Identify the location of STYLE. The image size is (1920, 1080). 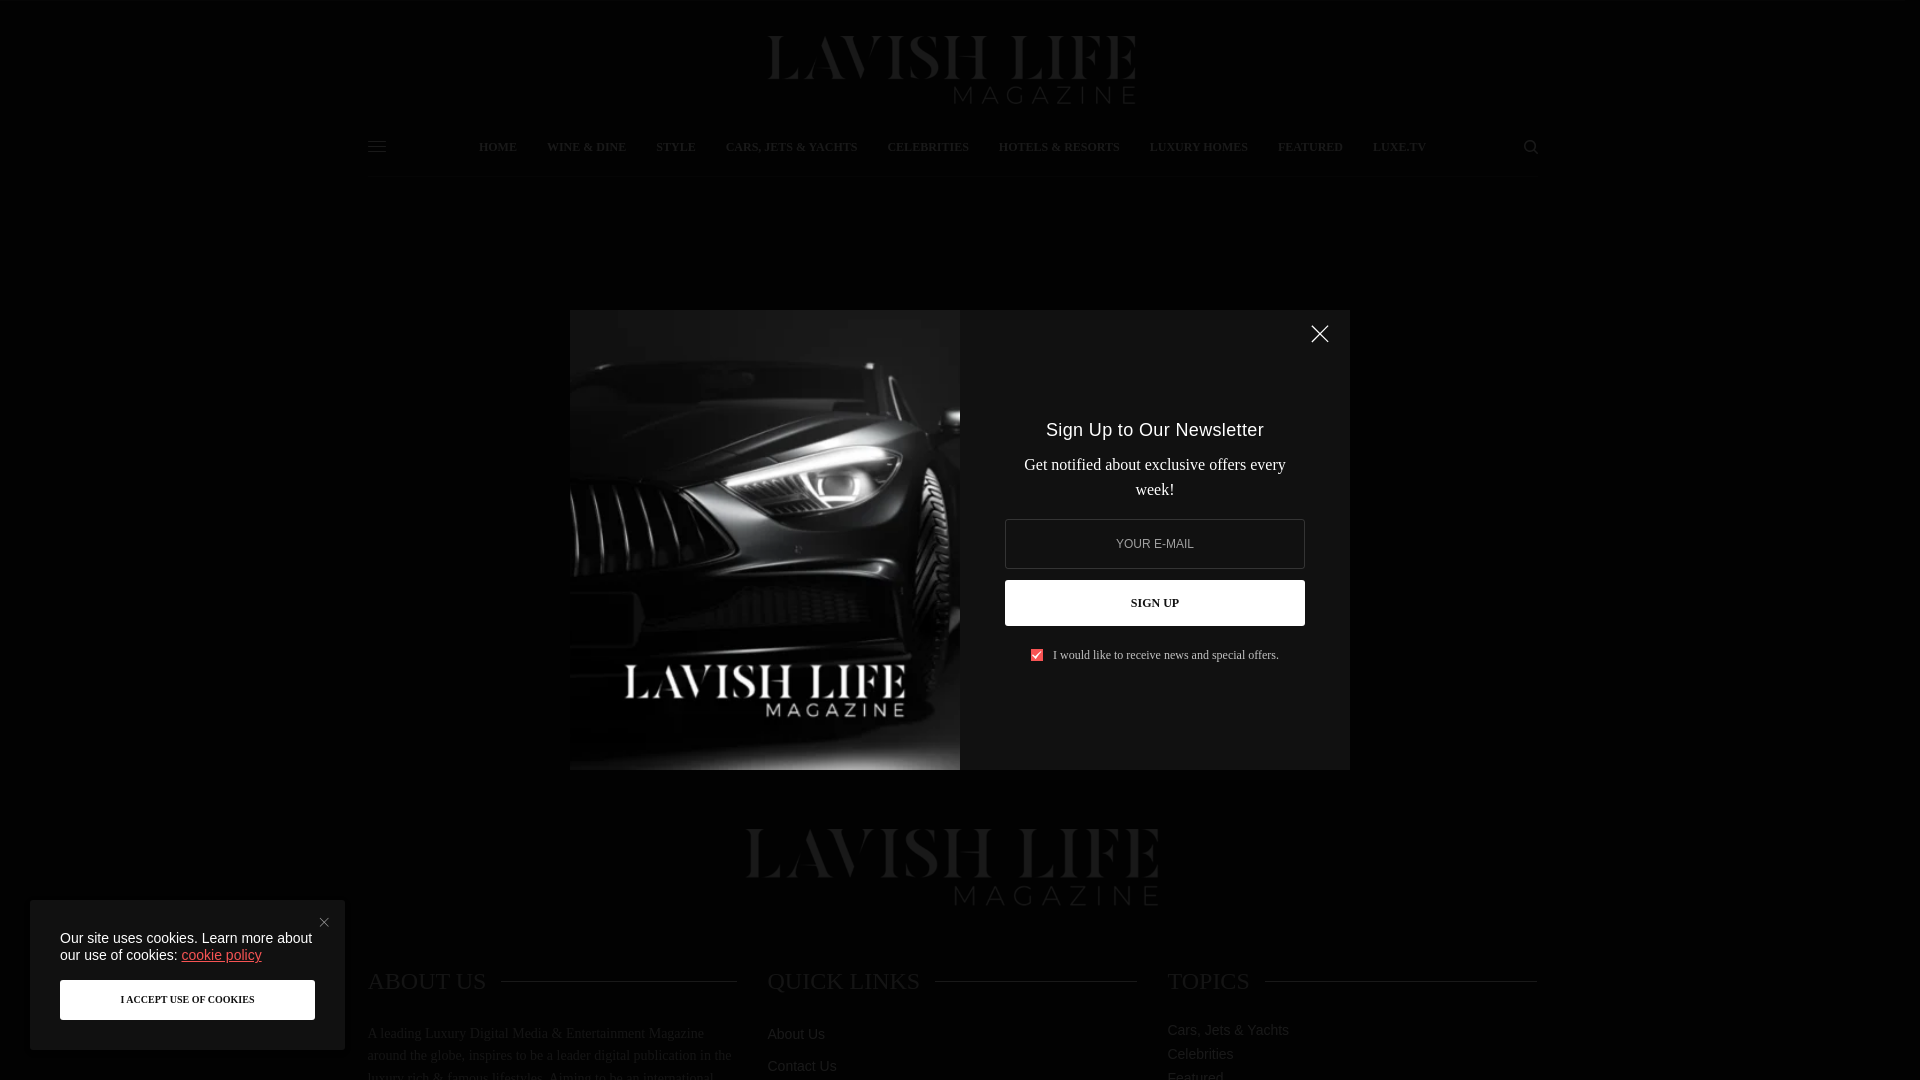
(676, 146).